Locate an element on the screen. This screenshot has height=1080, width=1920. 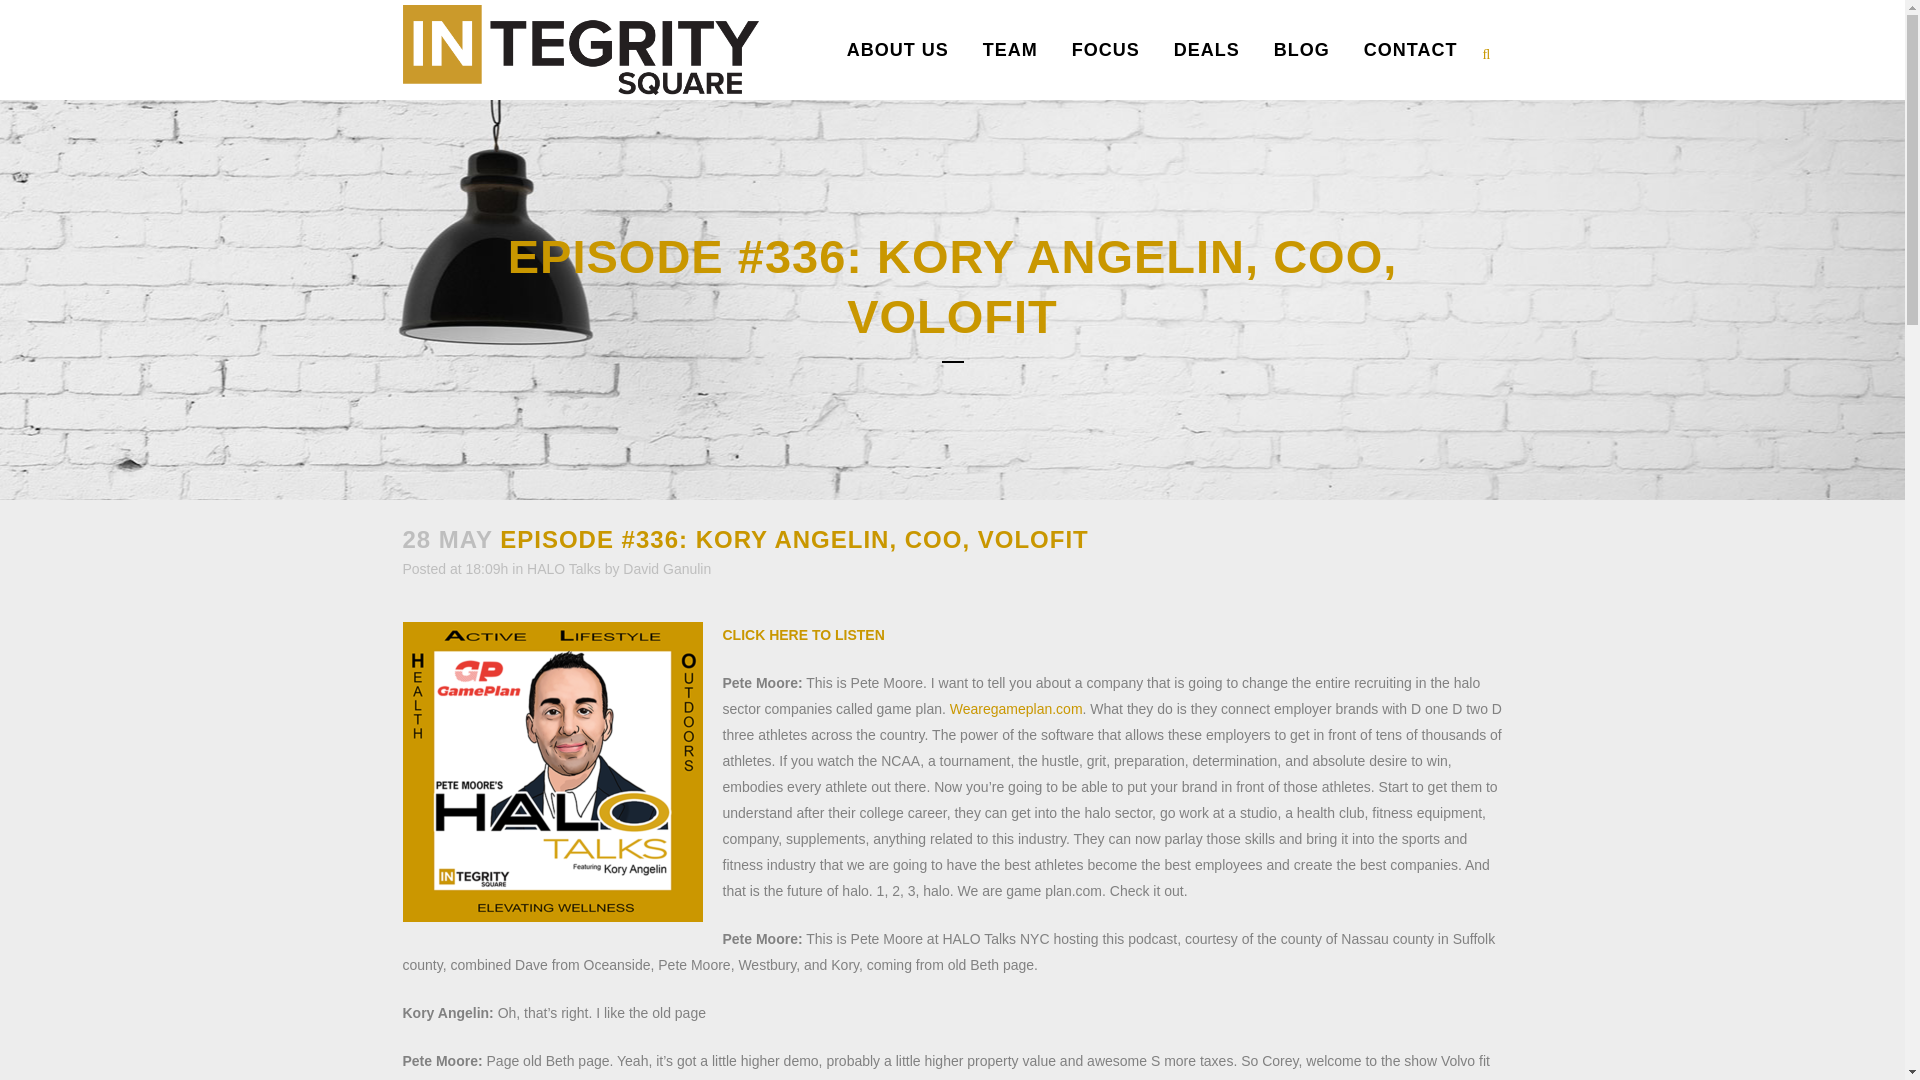
DEALS is located at coordinates (1207, 50).